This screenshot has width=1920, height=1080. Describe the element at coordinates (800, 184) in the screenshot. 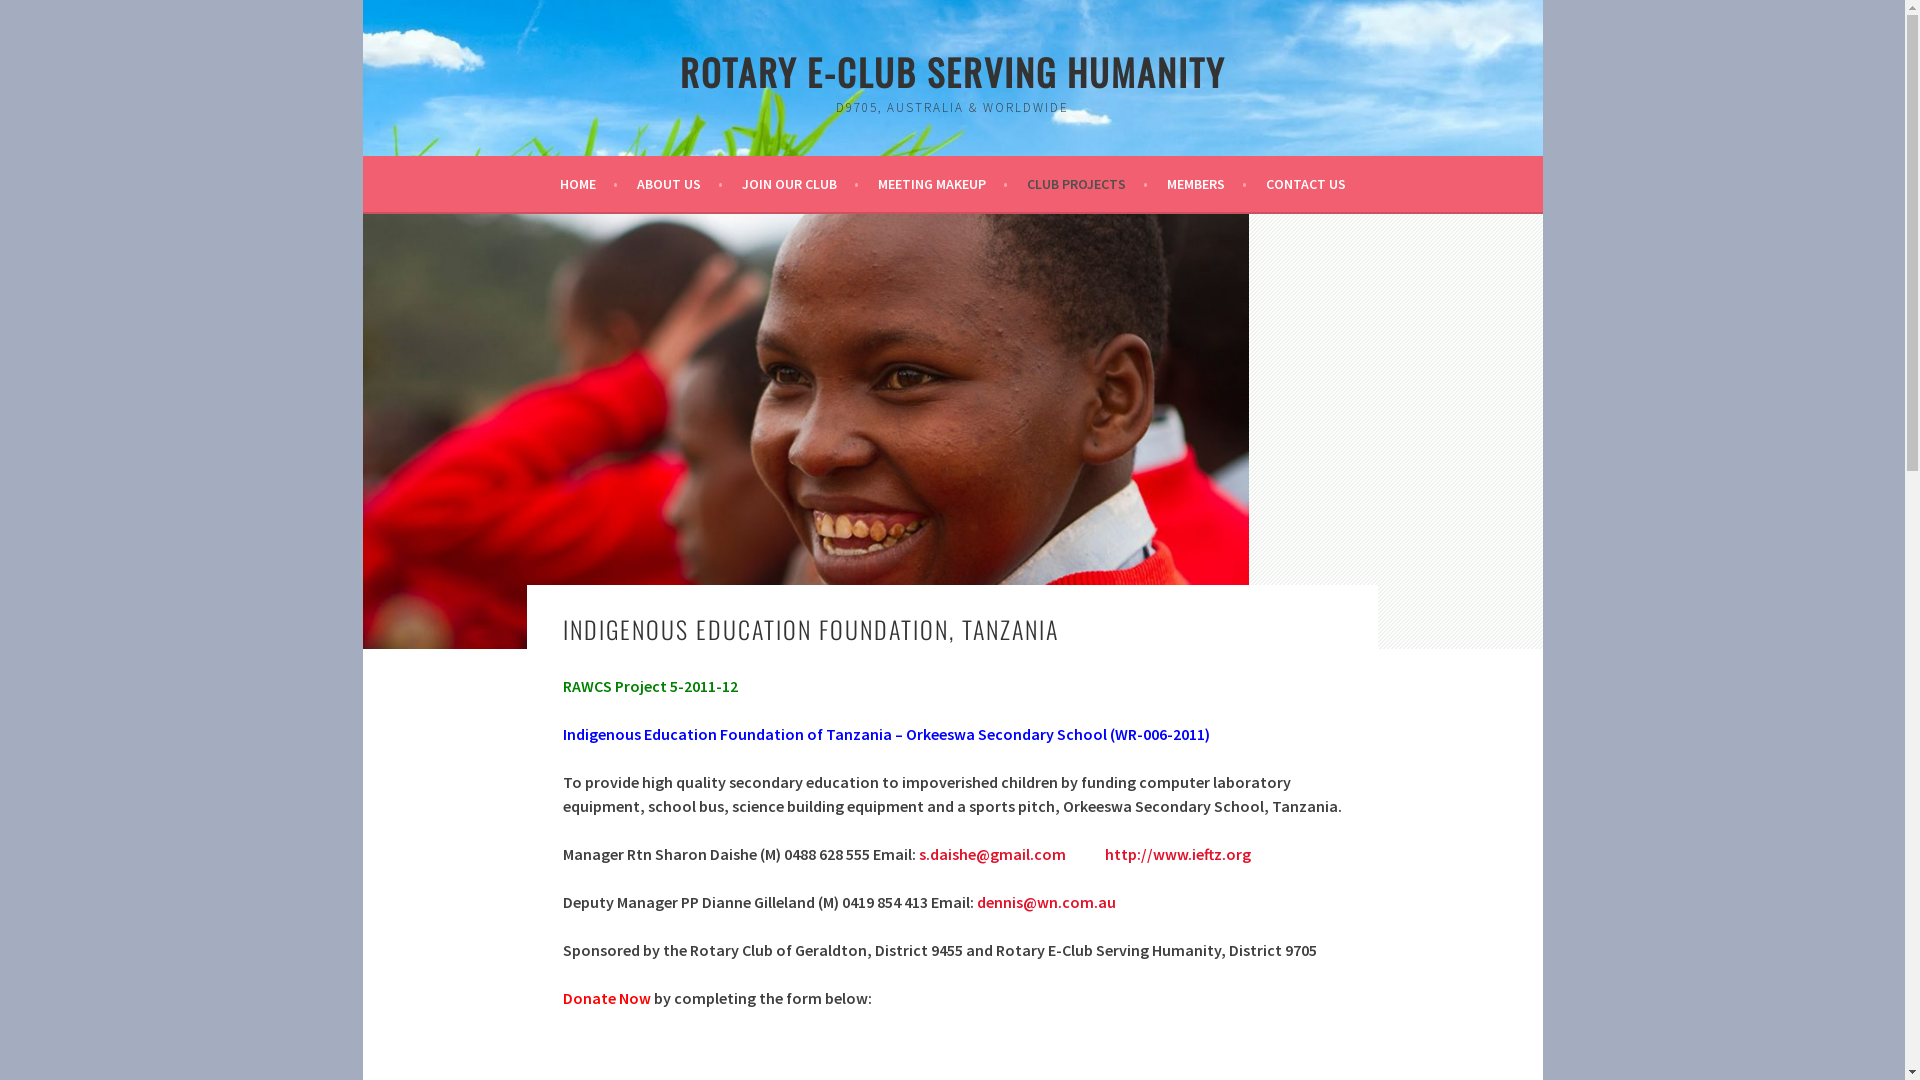

I see `JOIN OUR CLUB` at that location.